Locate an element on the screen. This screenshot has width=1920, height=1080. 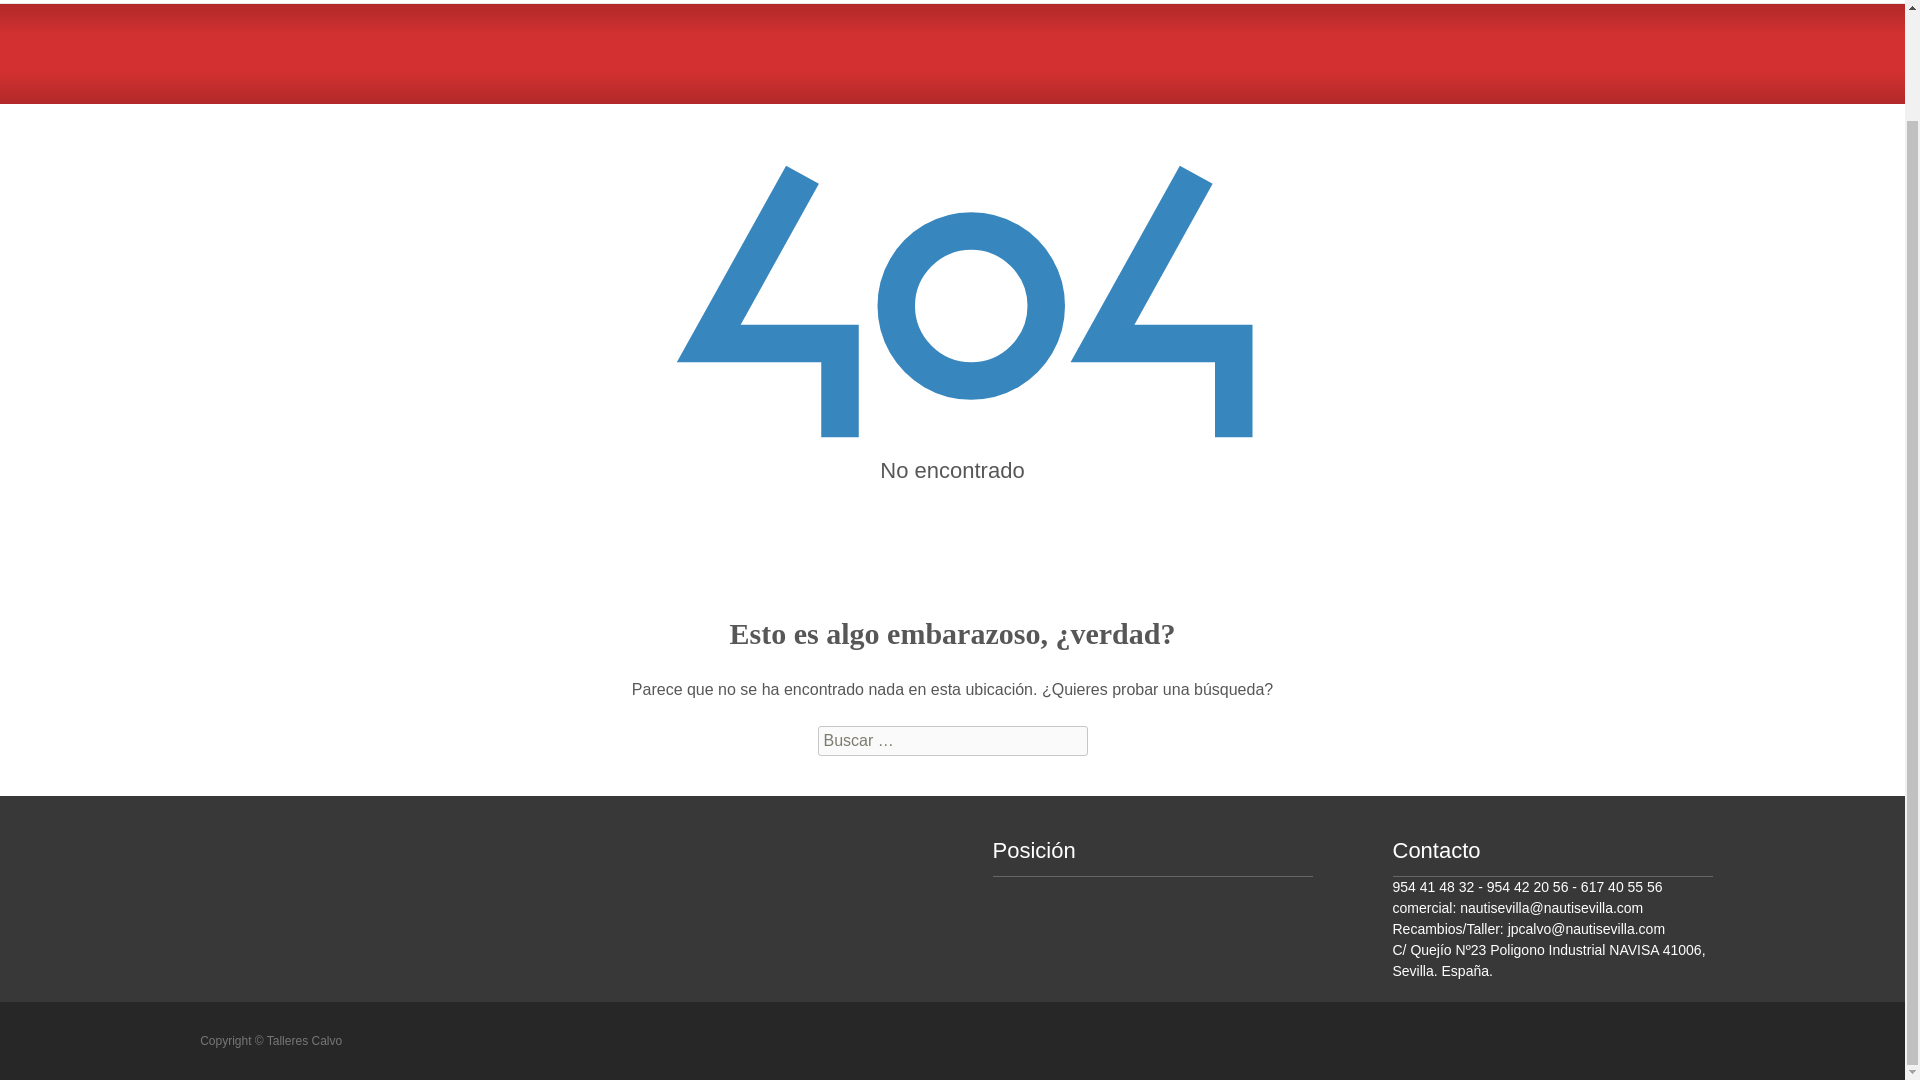
Quienes somos is located at coordinates (990, 2).